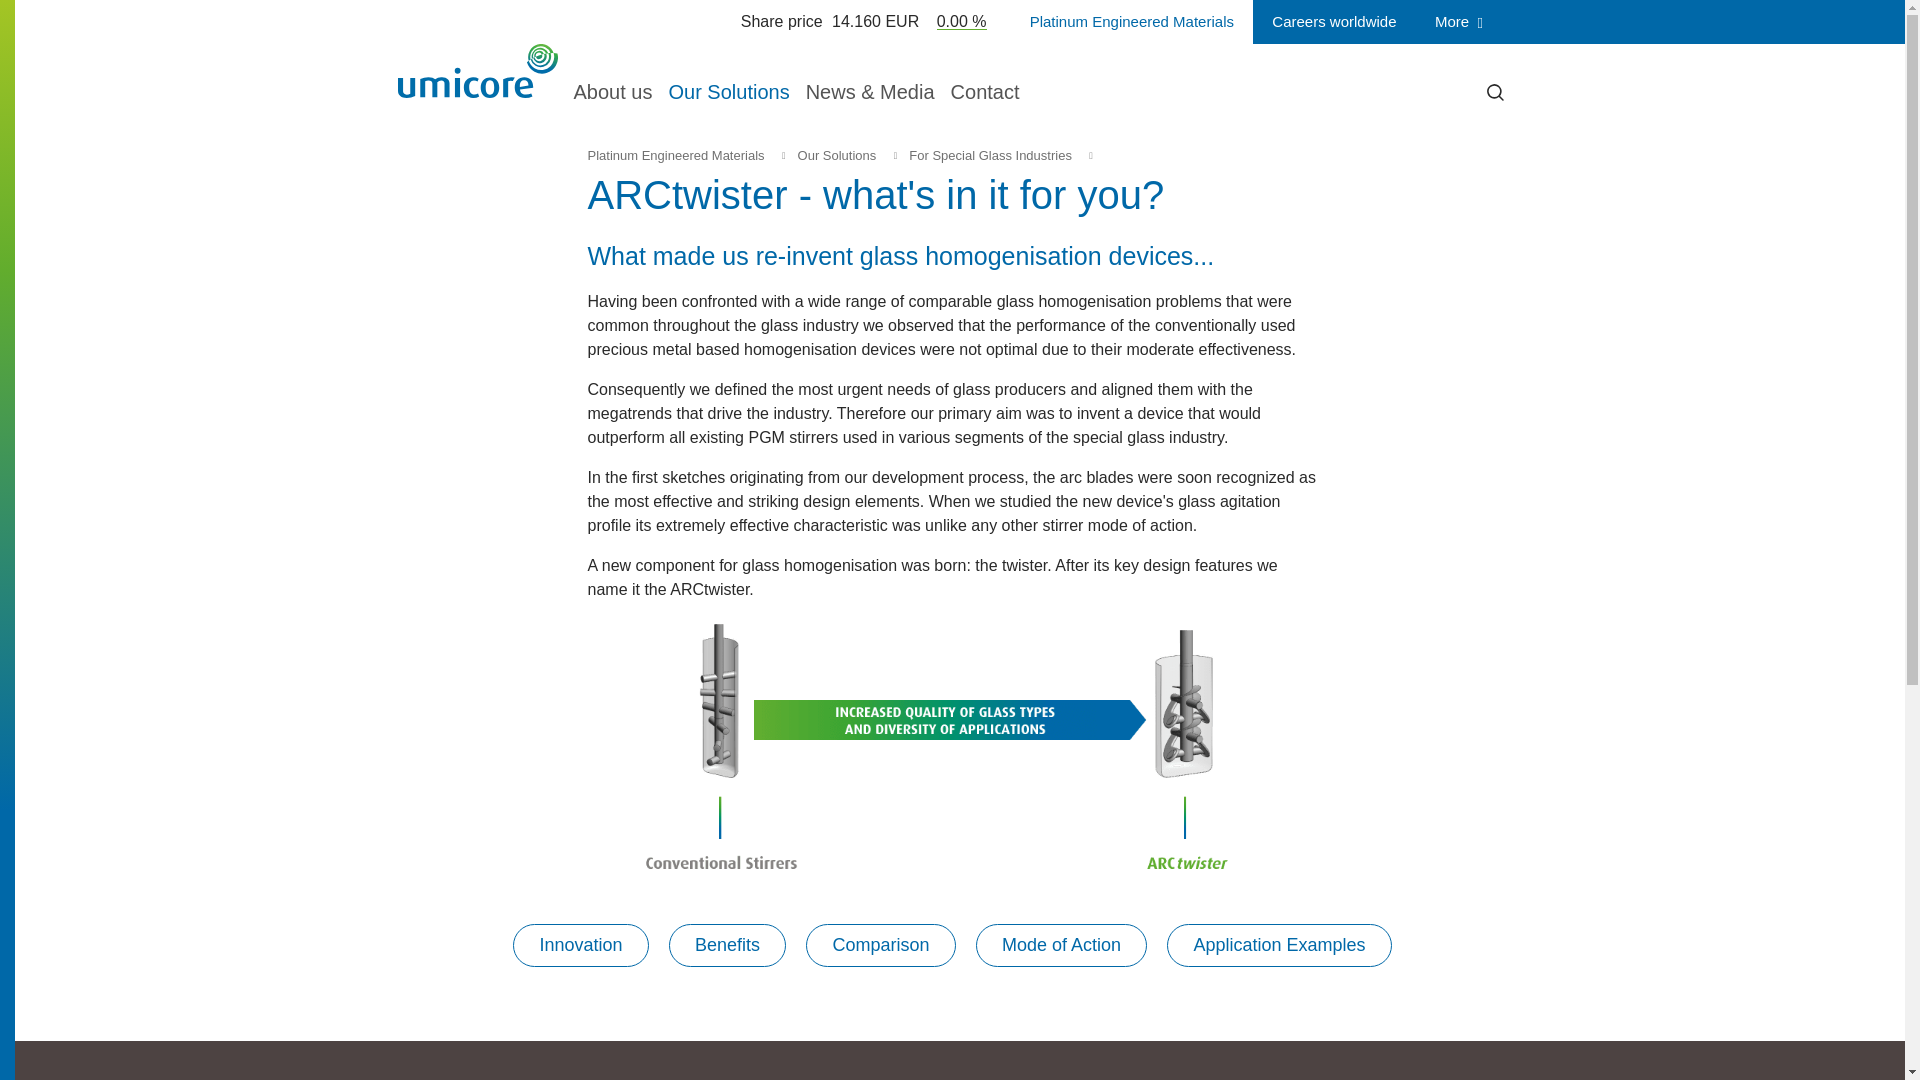  What do you see at coordinates (838, 155) in the screenshot?
I see `Our Solutions` at bounding box center [838, 155].